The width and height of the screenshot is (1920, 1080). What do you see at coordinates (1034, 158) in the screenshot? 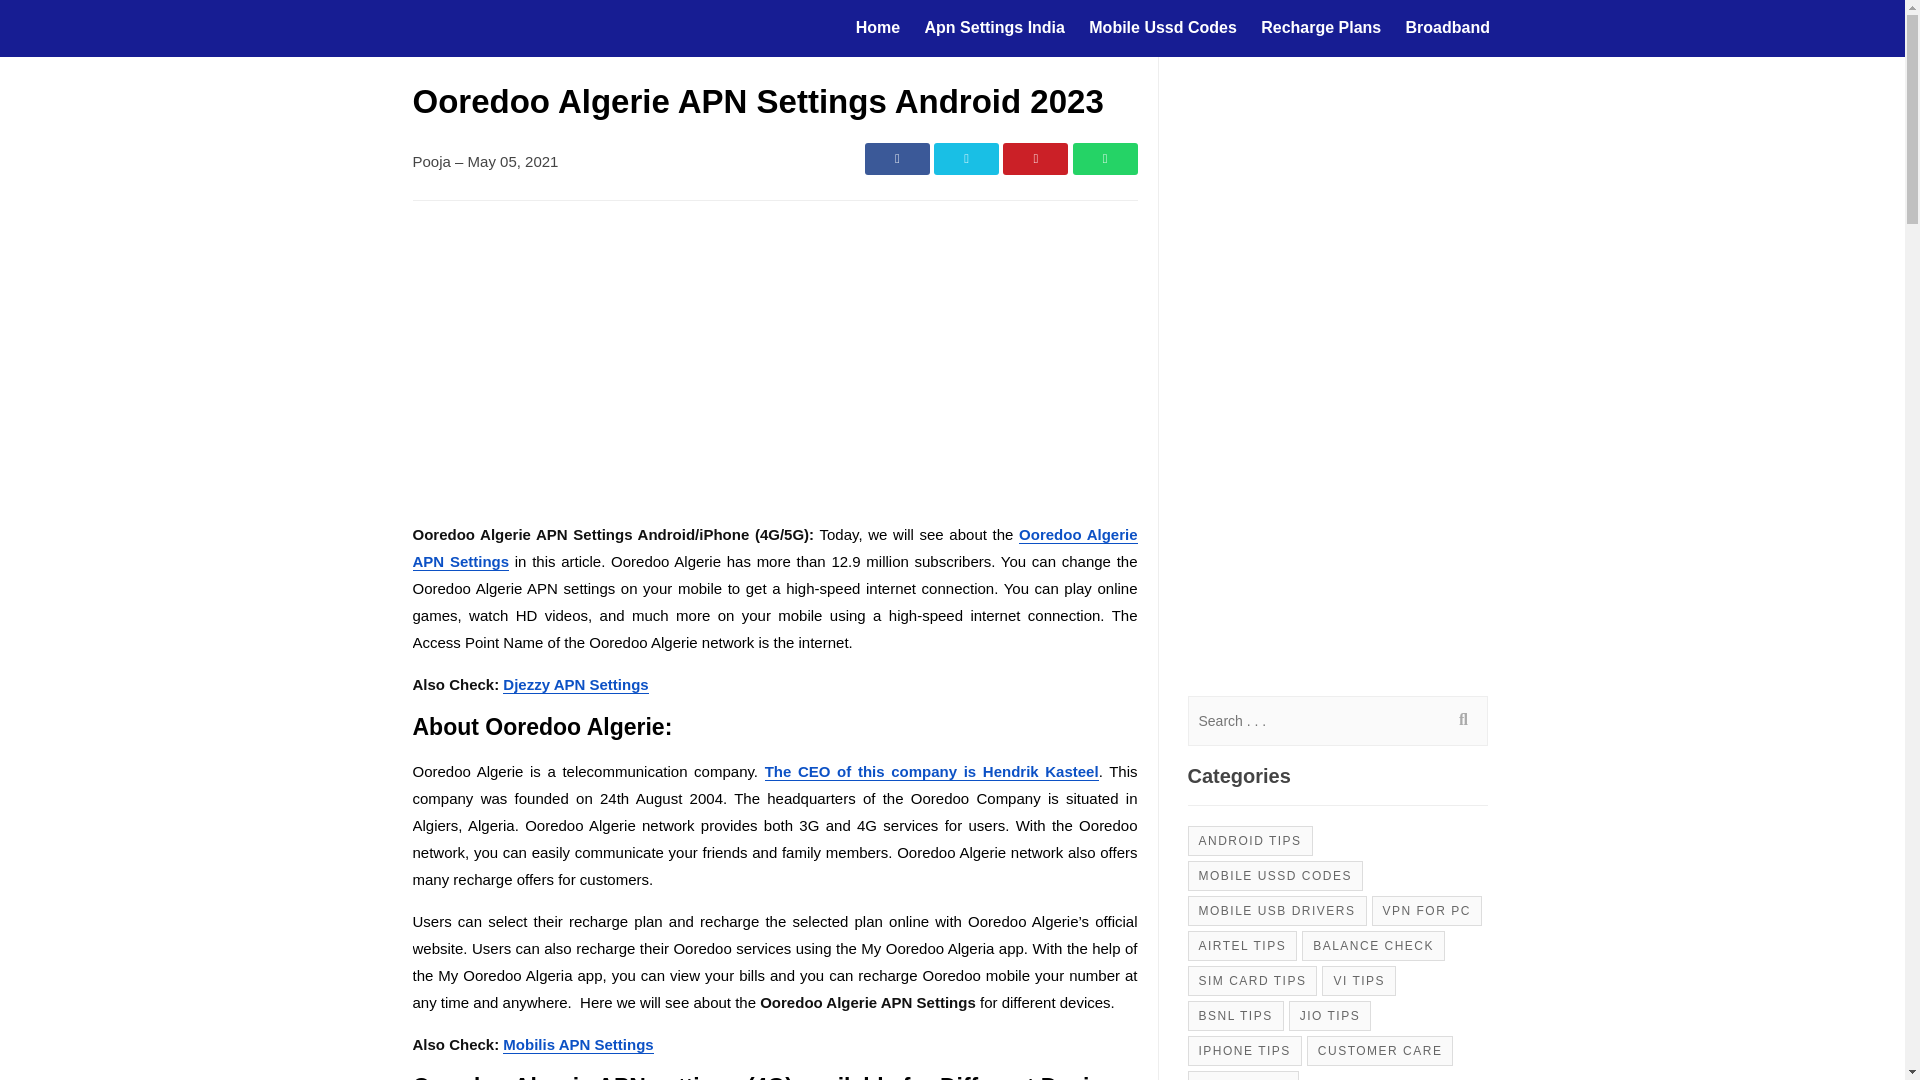
I see `Pinterest` at bounding box center [1034, 158].